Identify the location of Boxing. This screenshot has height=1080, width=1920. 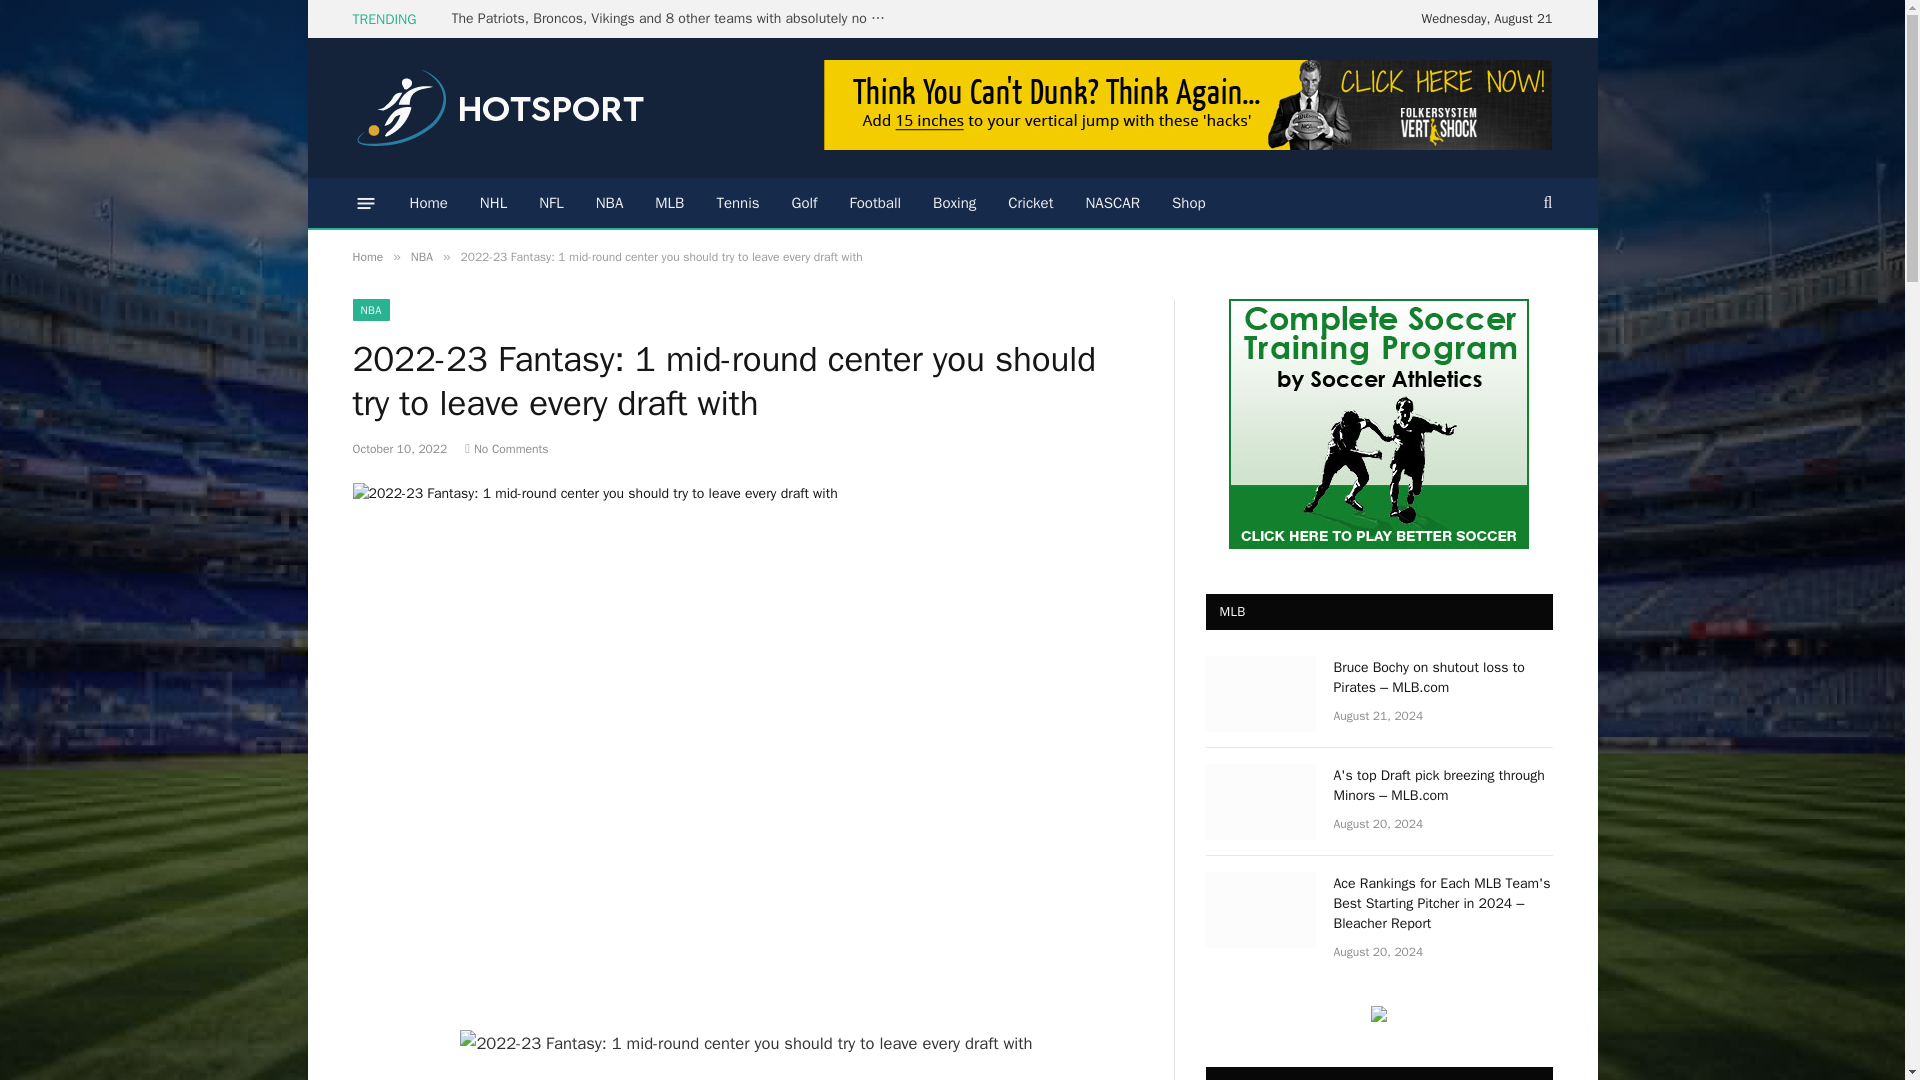
(954, 202).